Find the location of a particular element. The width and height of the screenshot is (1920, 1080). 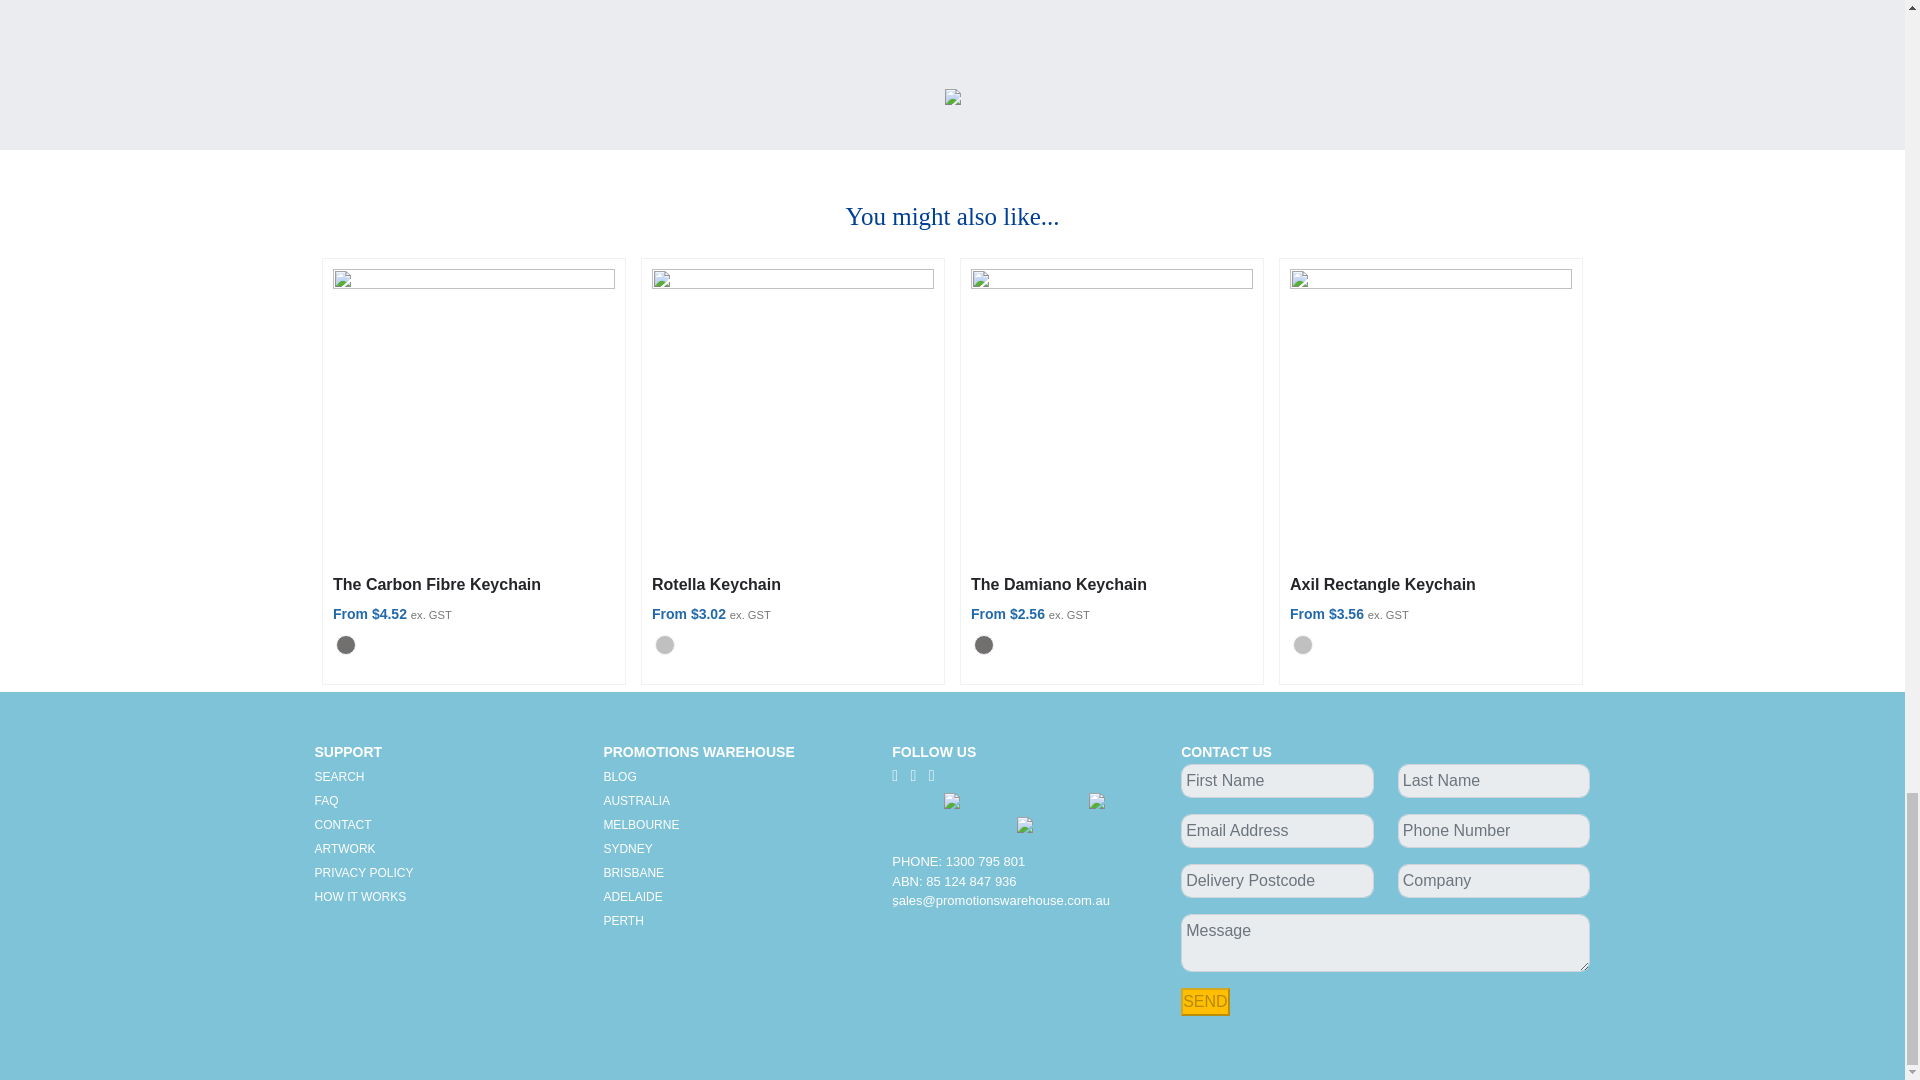

Silver is located at coordinates (664, 644).